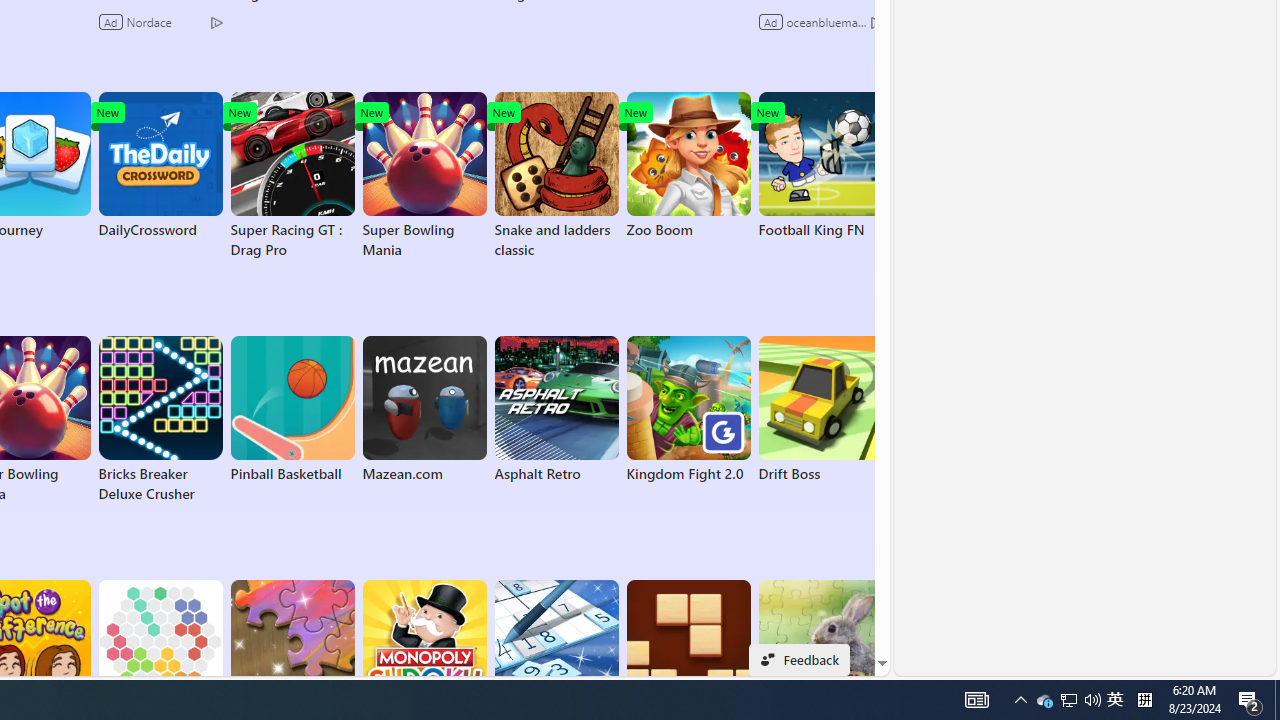 This screenshot has height=720, width=1280. What do you see at coordinates (292, 410) in the screenshot?
I see `Pinball Basketball` at bounding box center [292, 410].